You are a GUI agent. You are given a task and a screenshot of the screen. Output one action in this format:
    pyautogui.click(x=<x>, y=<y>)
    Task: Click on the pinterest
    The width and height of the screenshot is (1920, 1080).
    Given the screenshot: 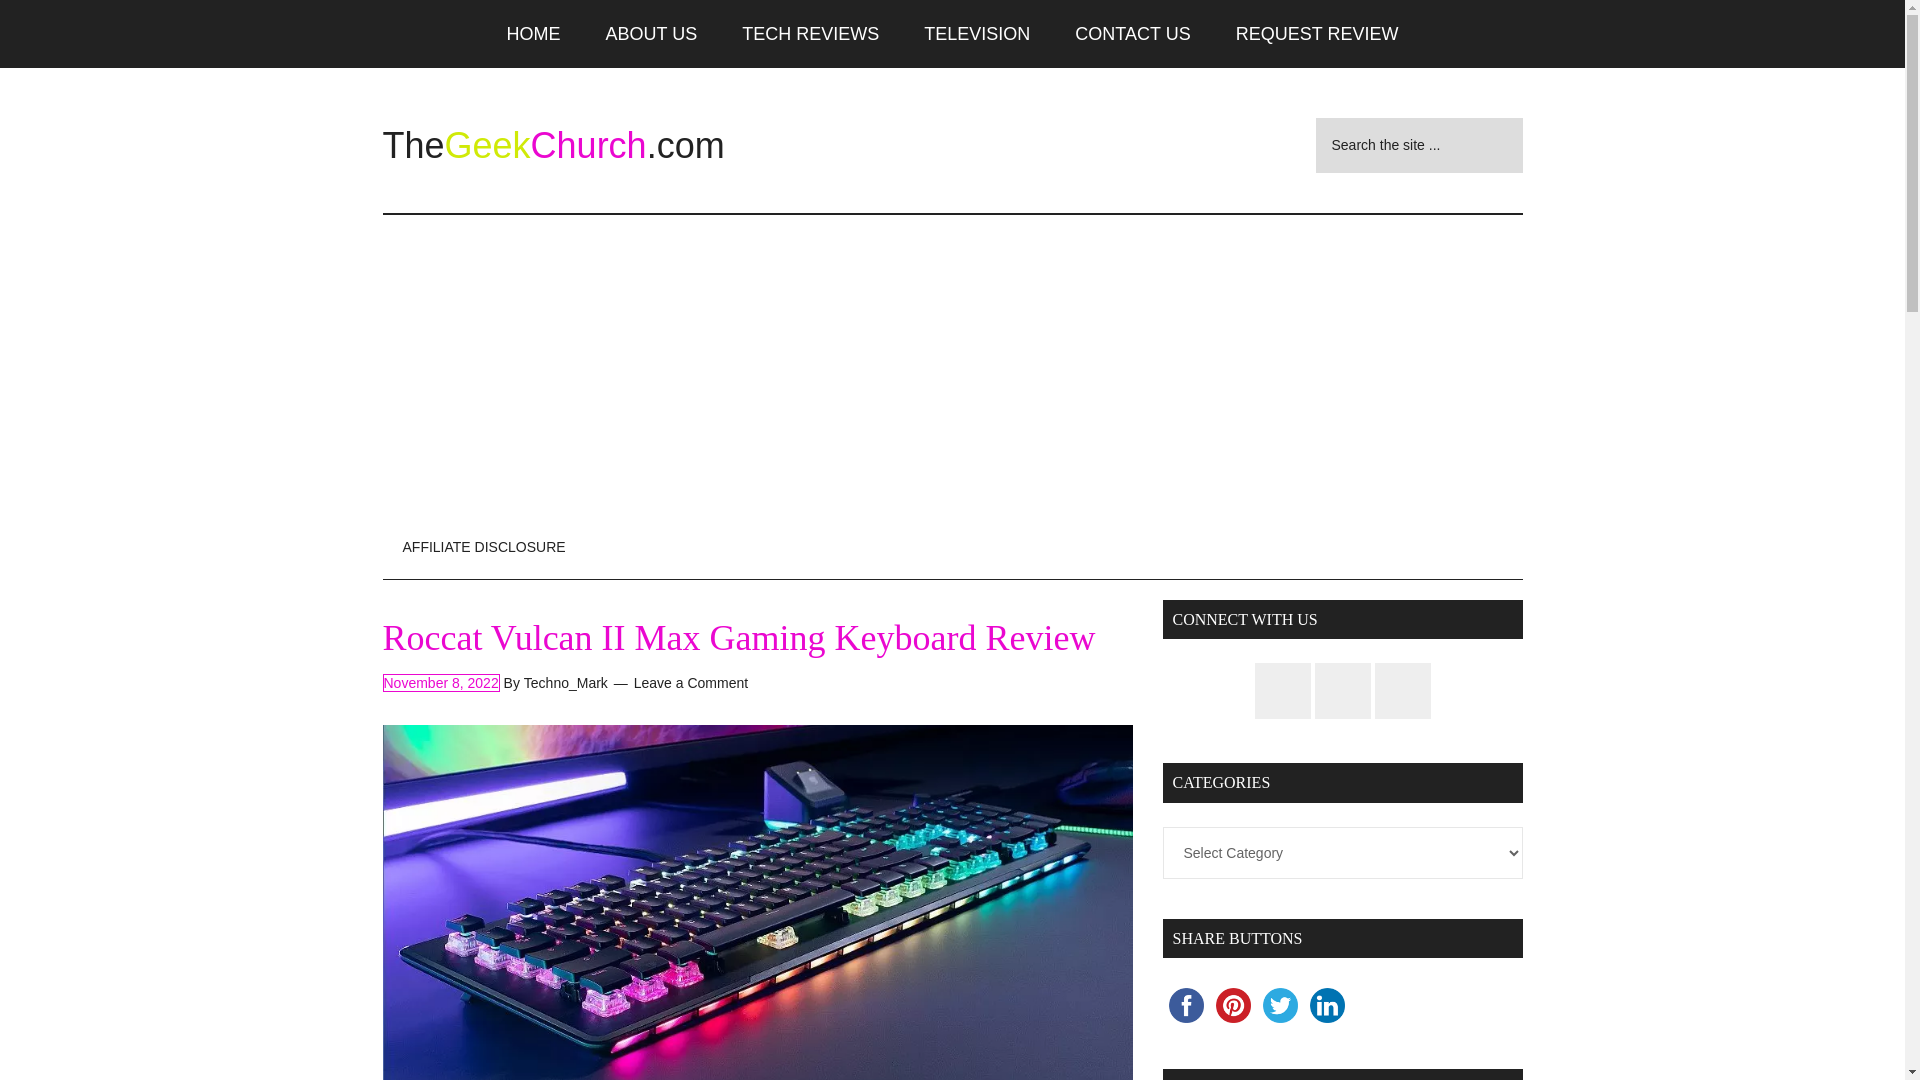 What is the action you would take?
    pyautogui.click(x=1233, y=1005)
    